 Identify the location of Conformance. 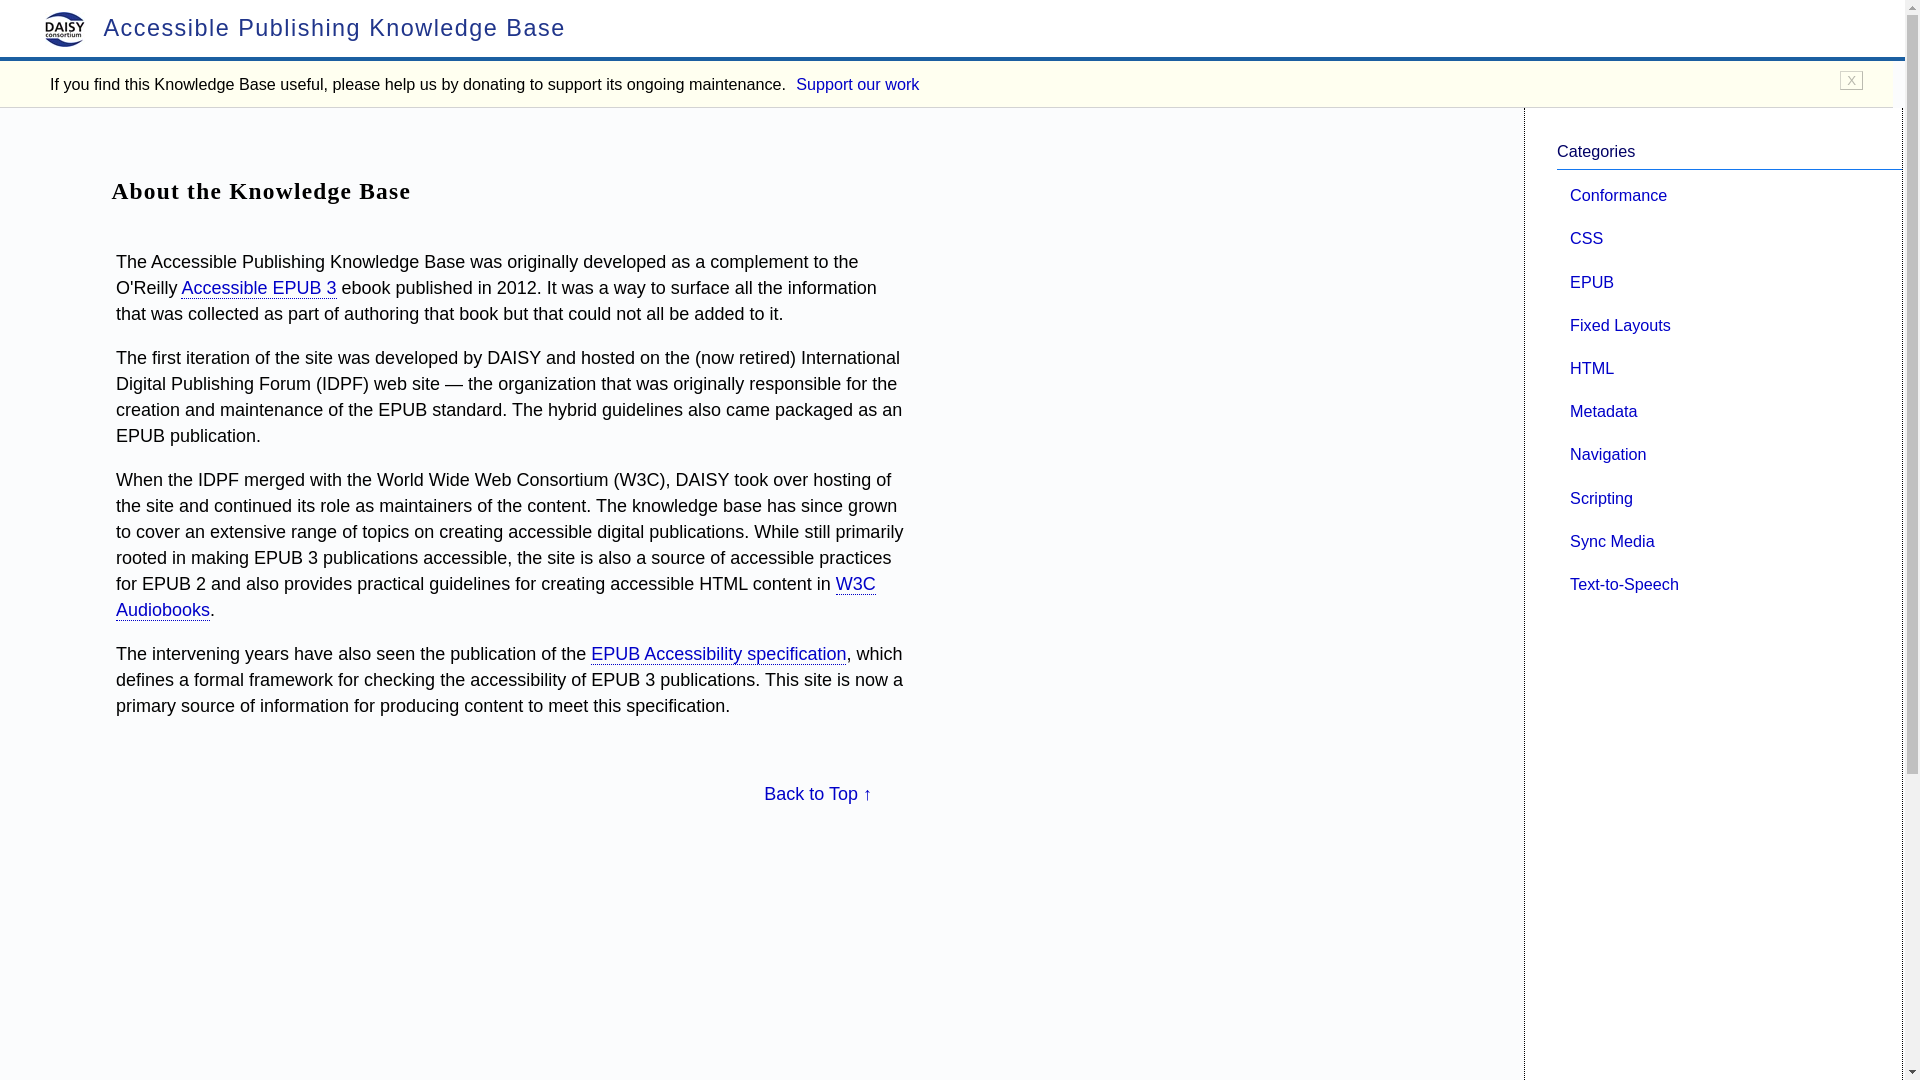
(1618, 194).